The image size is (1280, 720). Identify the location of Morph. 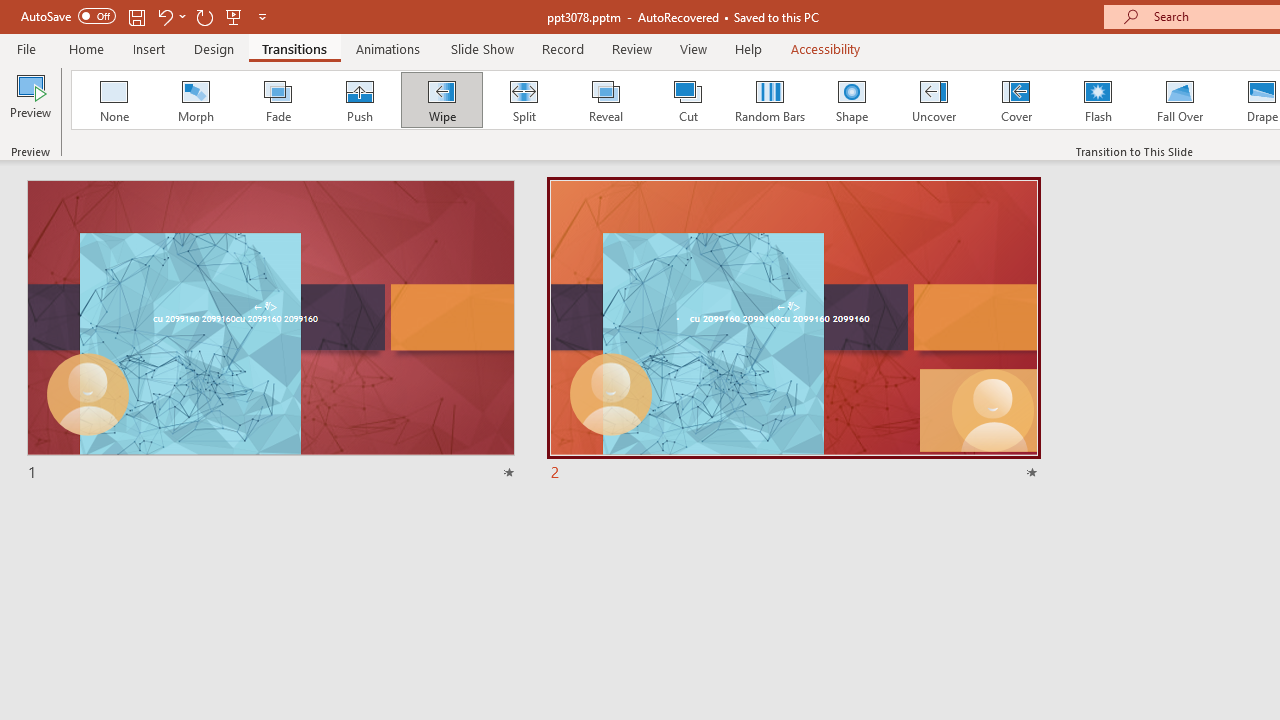
(195, 100).